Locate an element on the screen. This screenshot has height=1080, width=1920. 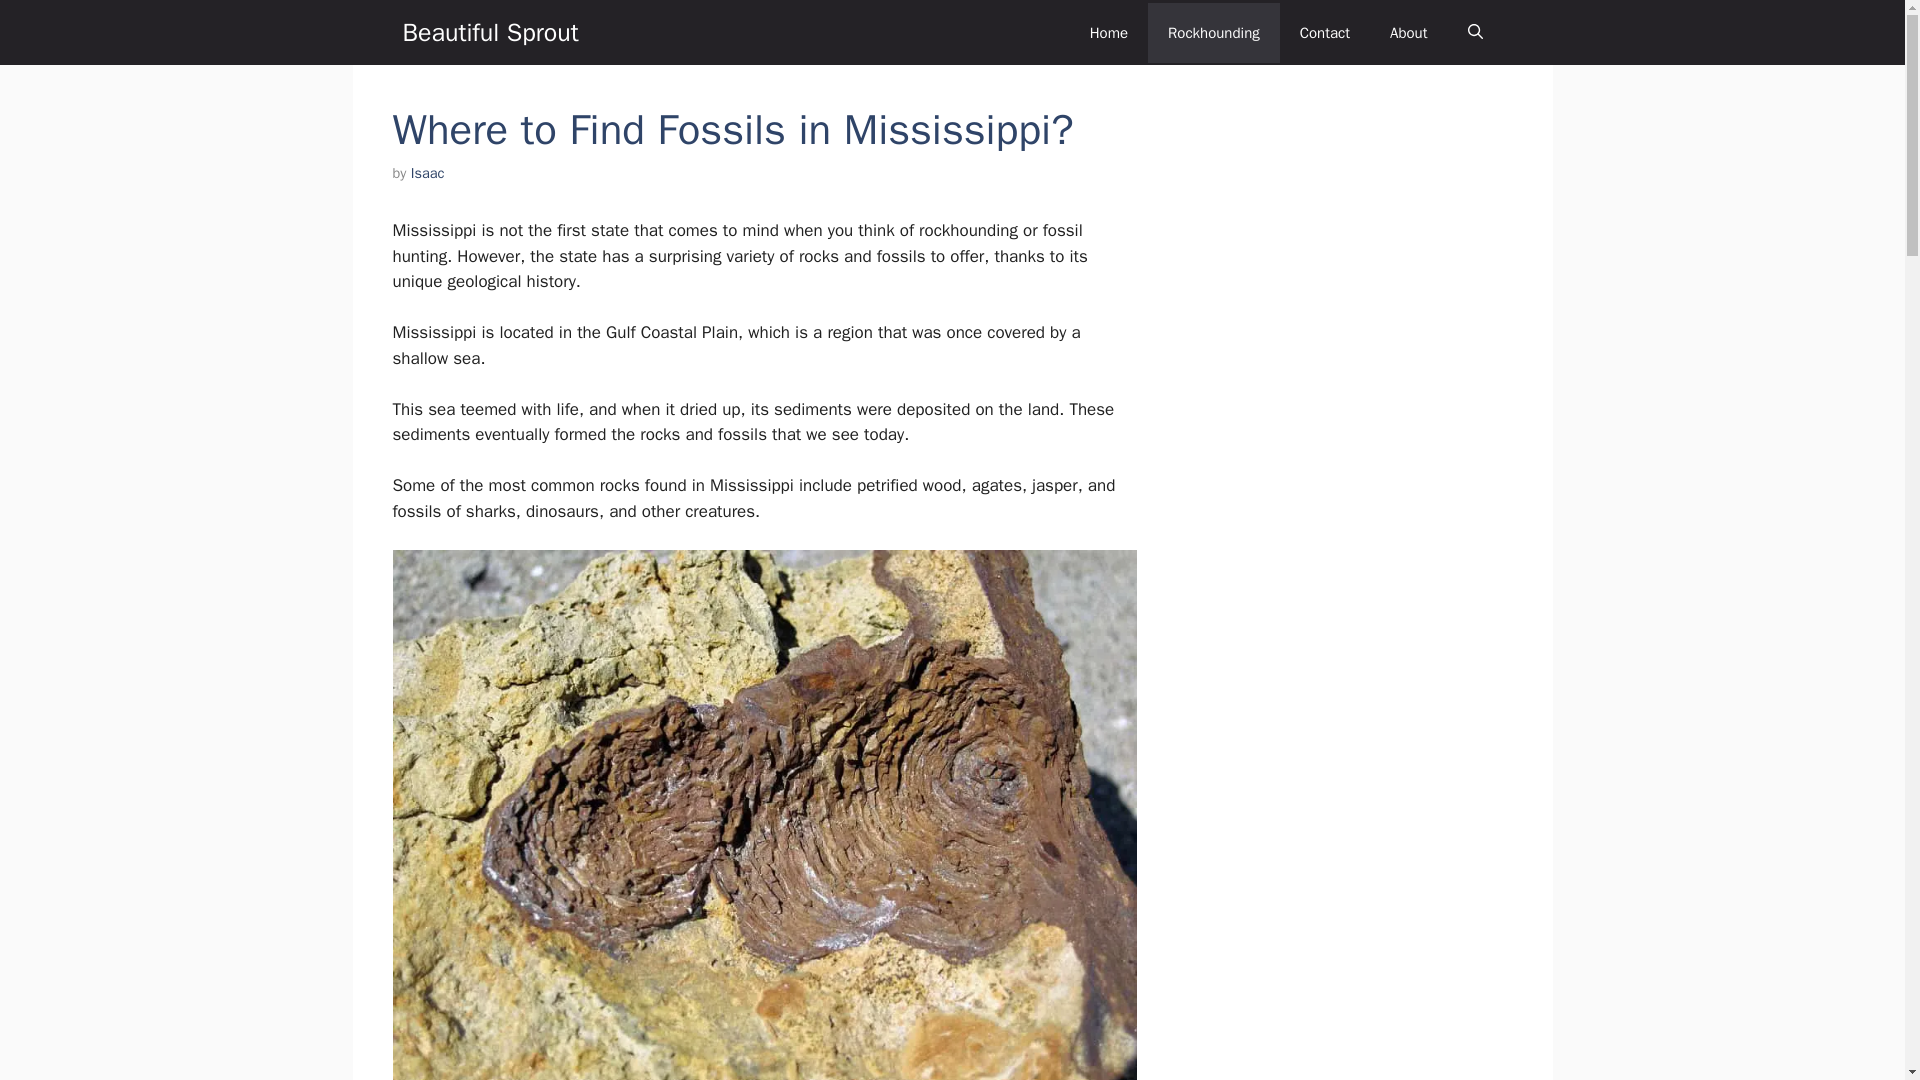
Isaac is located at coordinates (428, 173).